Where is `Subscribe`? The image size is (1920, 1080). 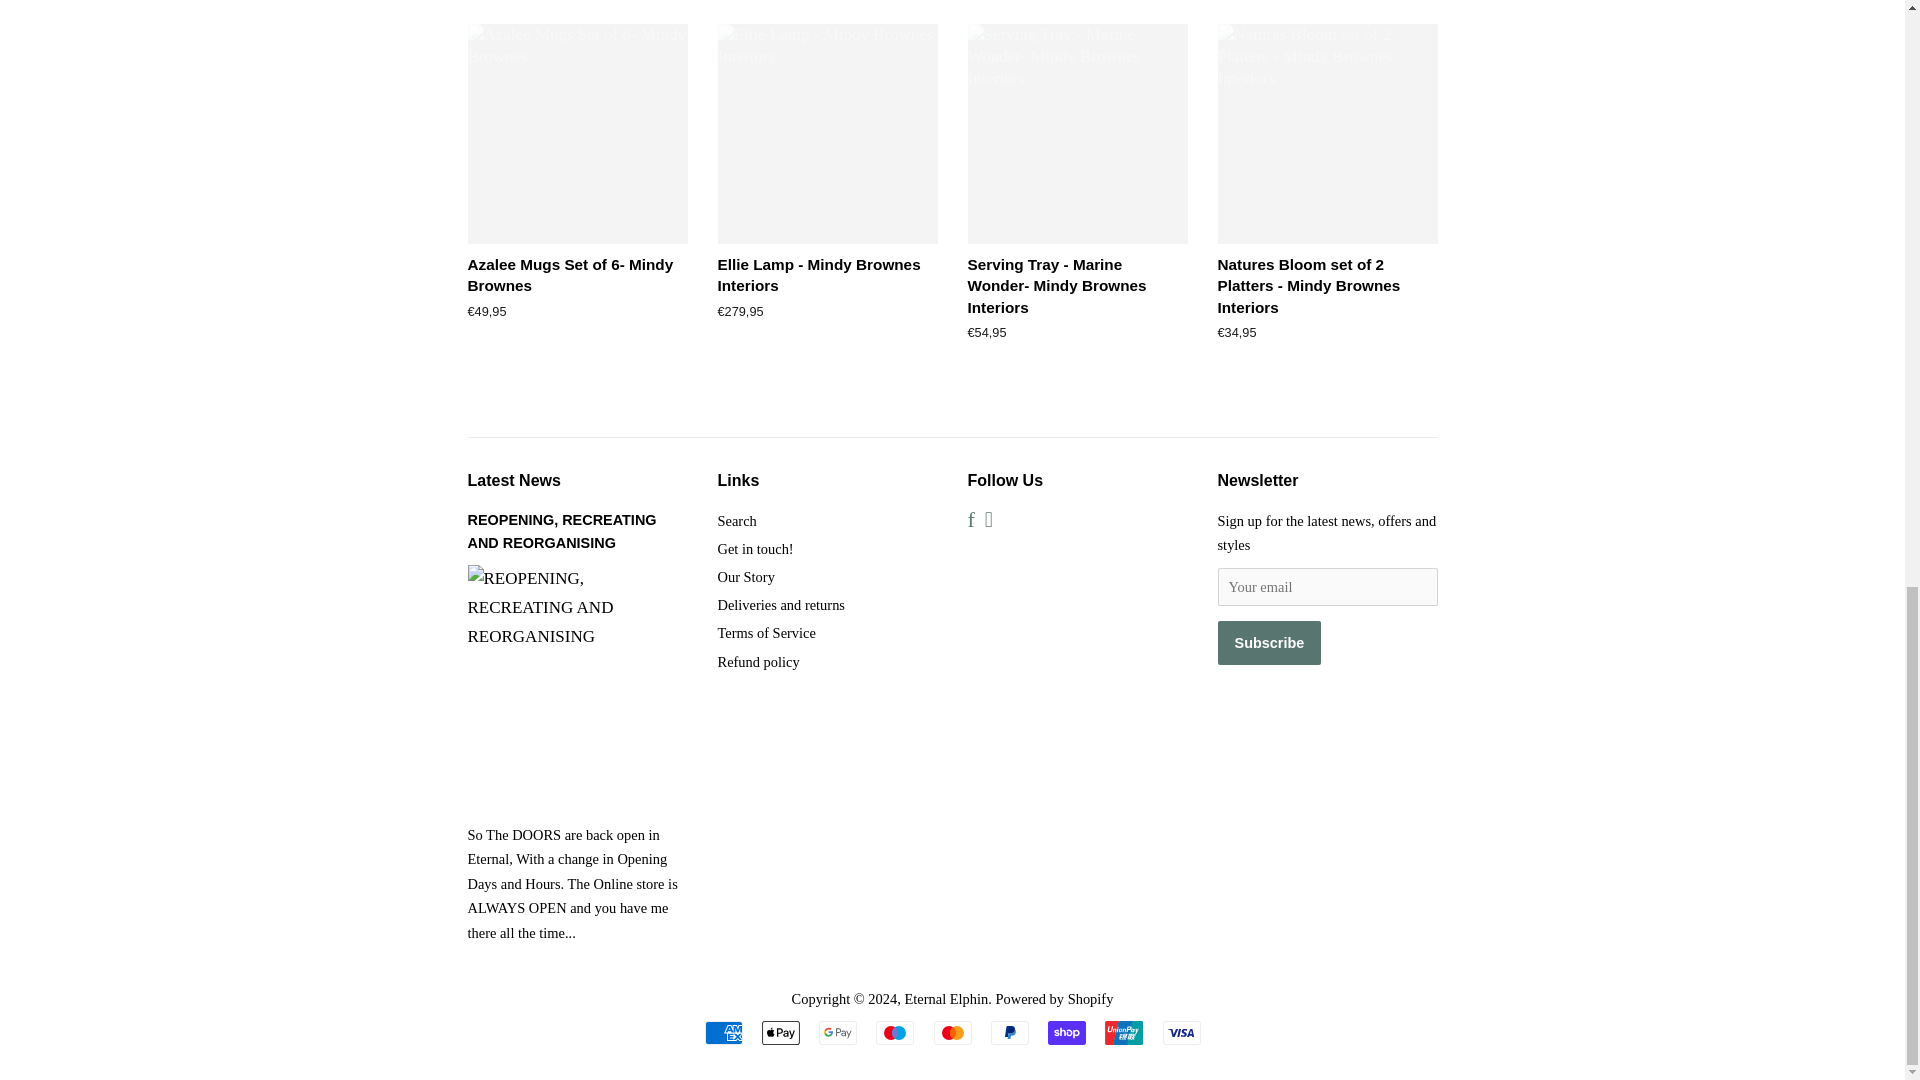 Subscribe is located at coordinates (1270, 643).